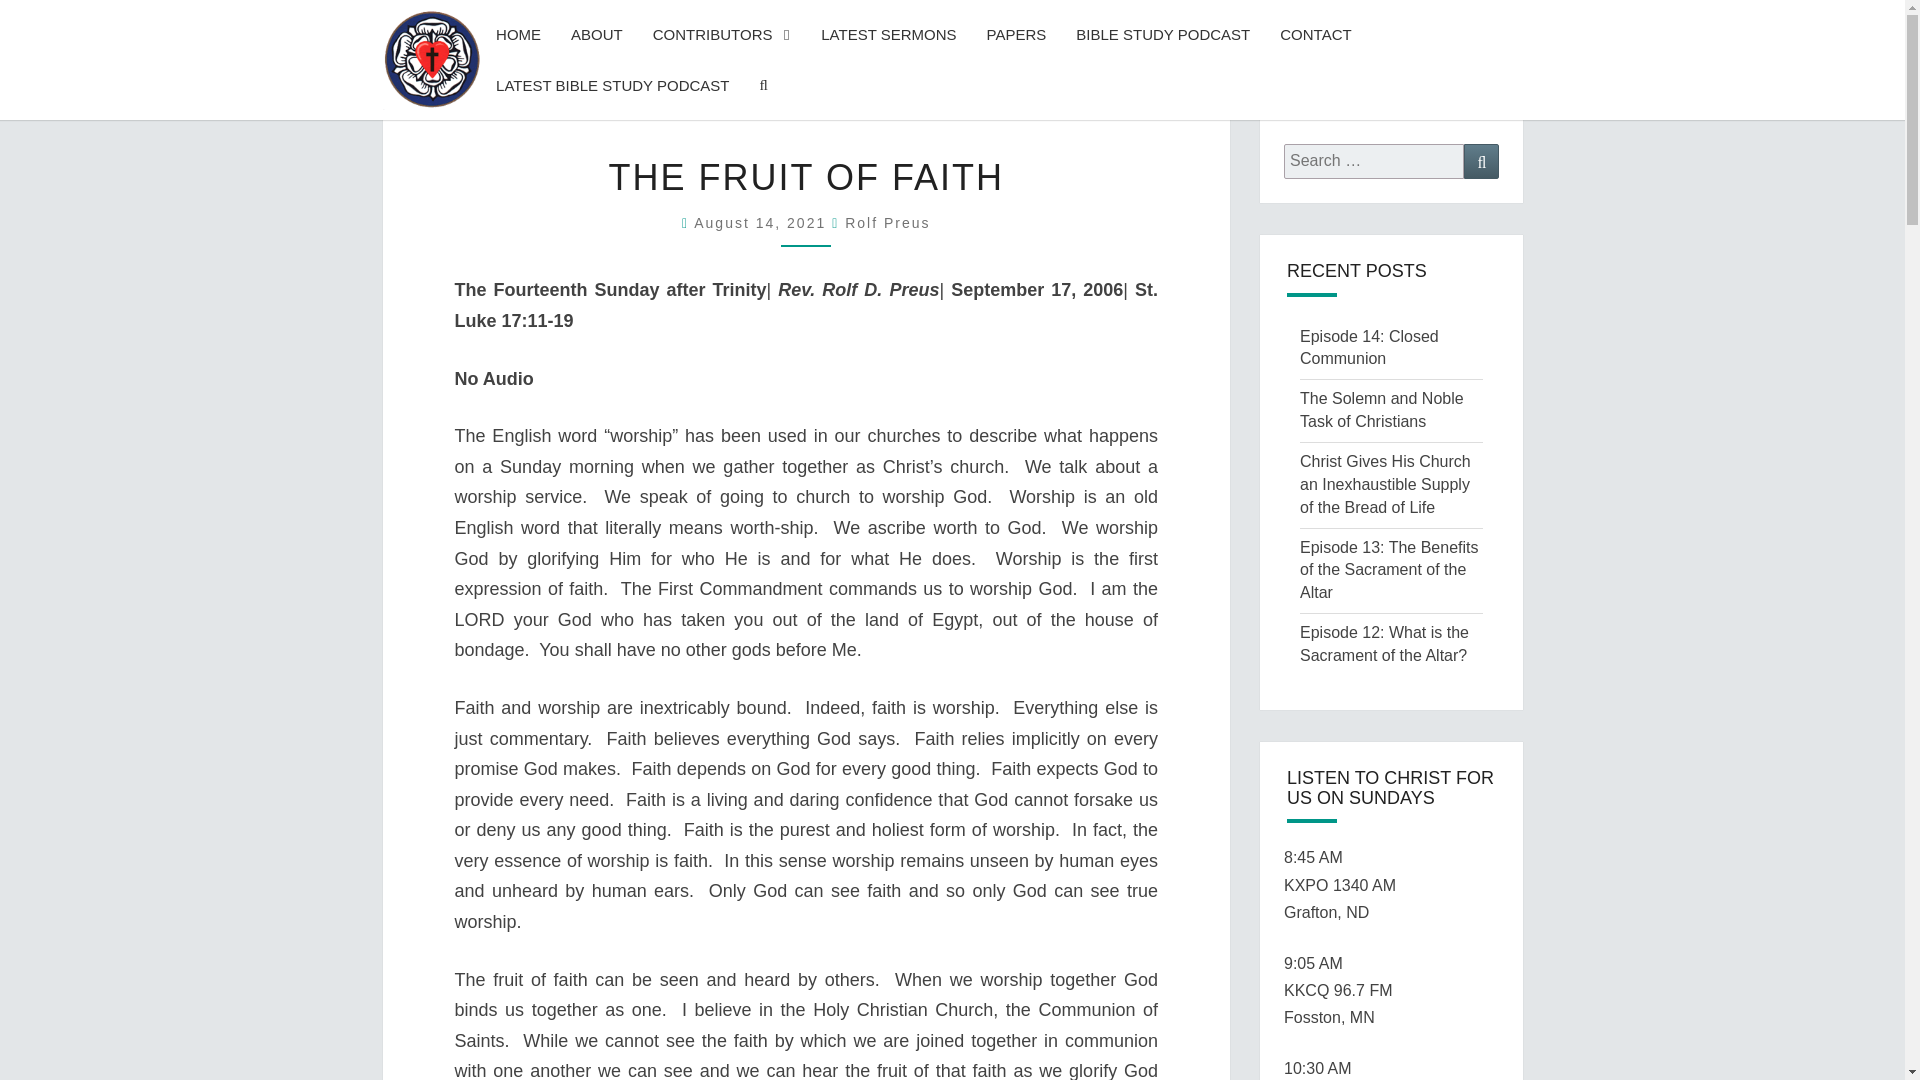 The height and width of the screenshot is (1080, 1920). I want to click on CONTACT, so click(1315, 34).